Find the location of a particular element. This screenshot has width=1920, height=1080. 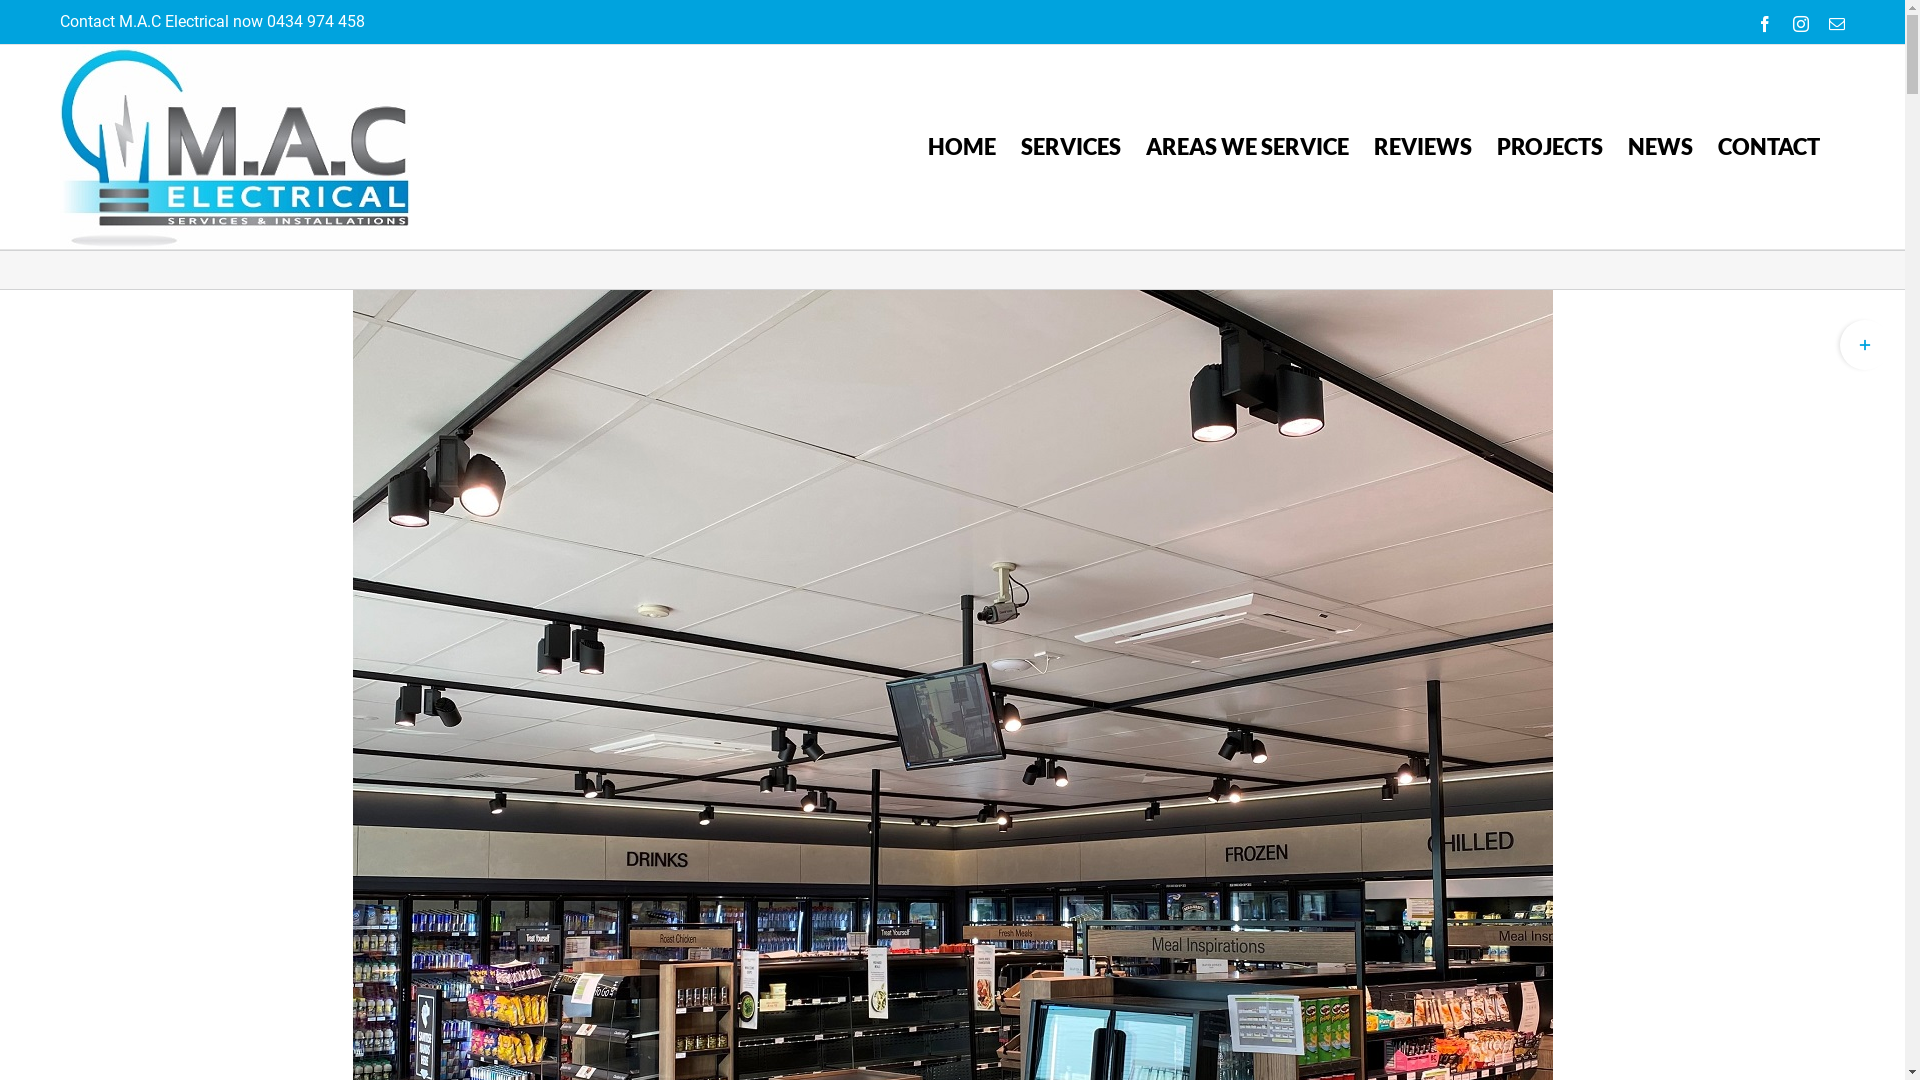

Instagram is located at coordinates (1801, 24).